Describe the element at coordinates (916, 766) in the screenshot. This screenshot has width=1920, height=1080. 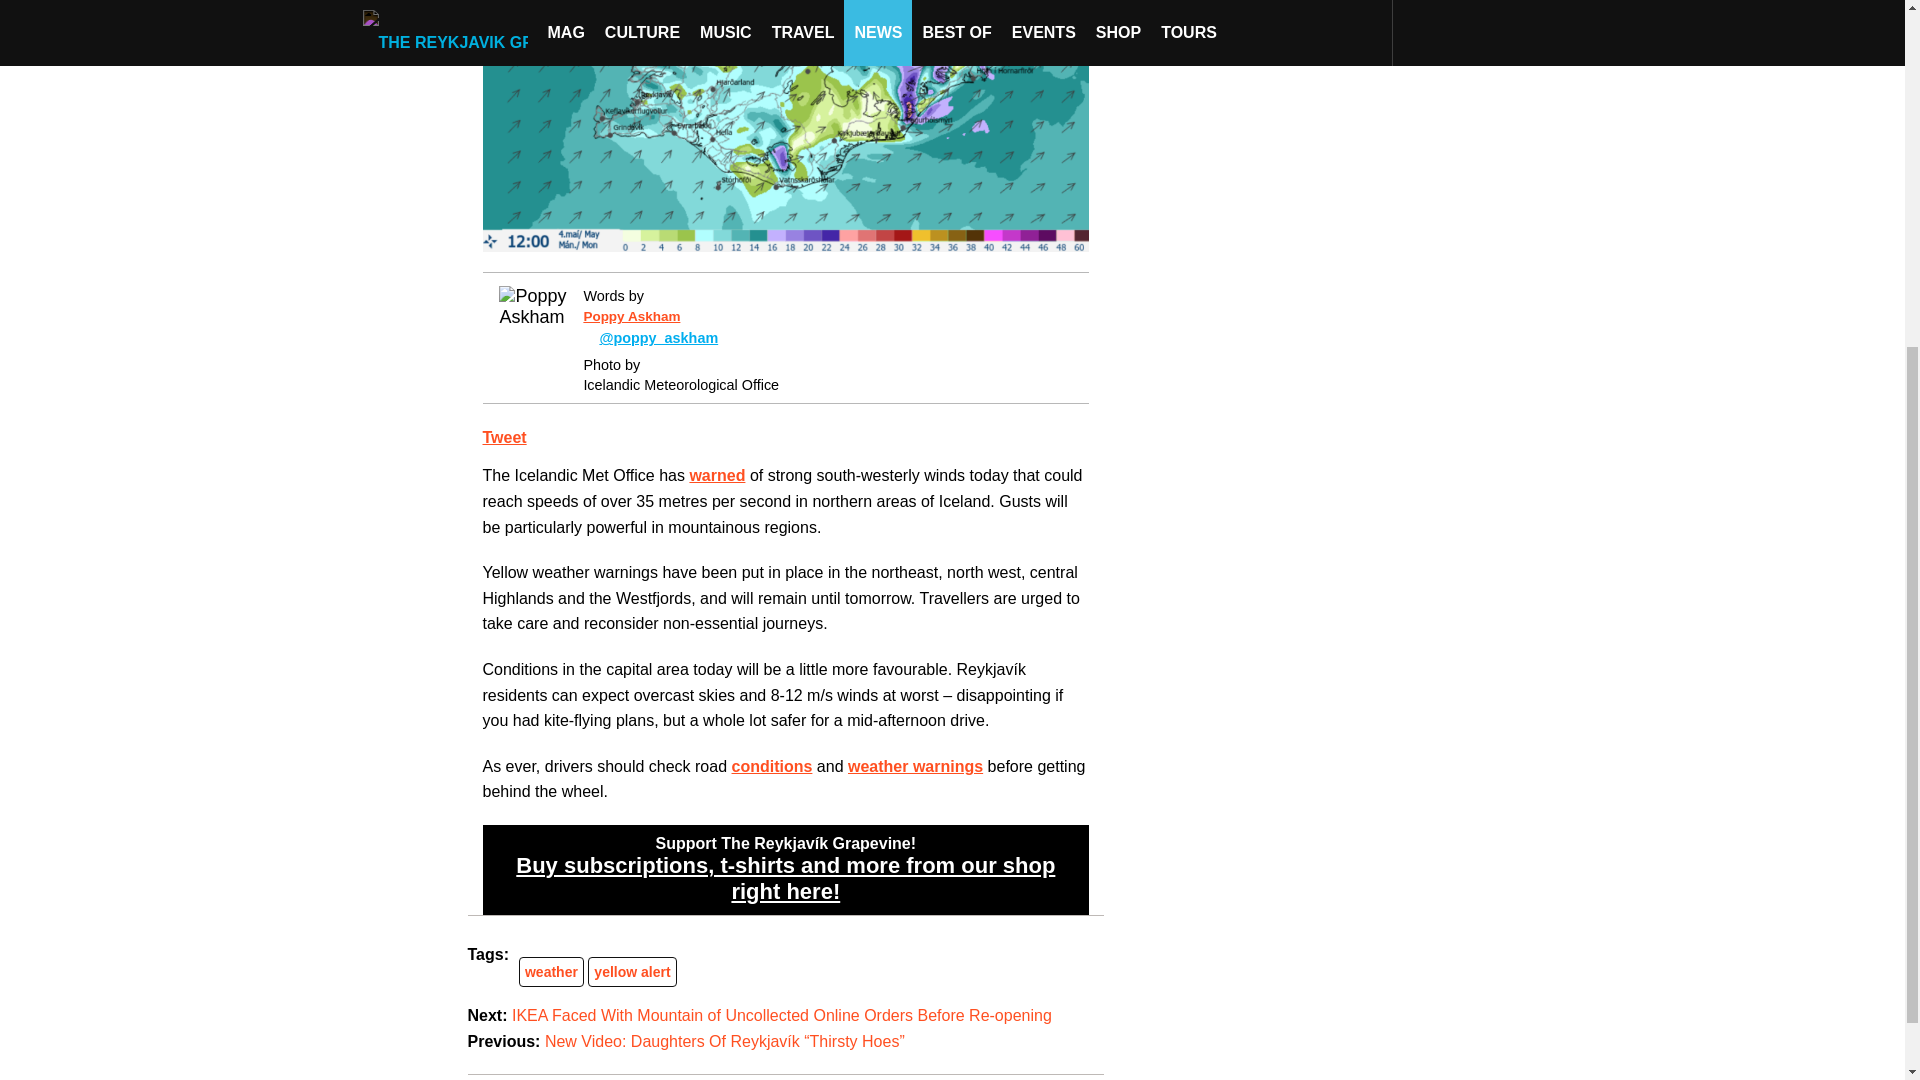
I see `weather warnings` at that location.